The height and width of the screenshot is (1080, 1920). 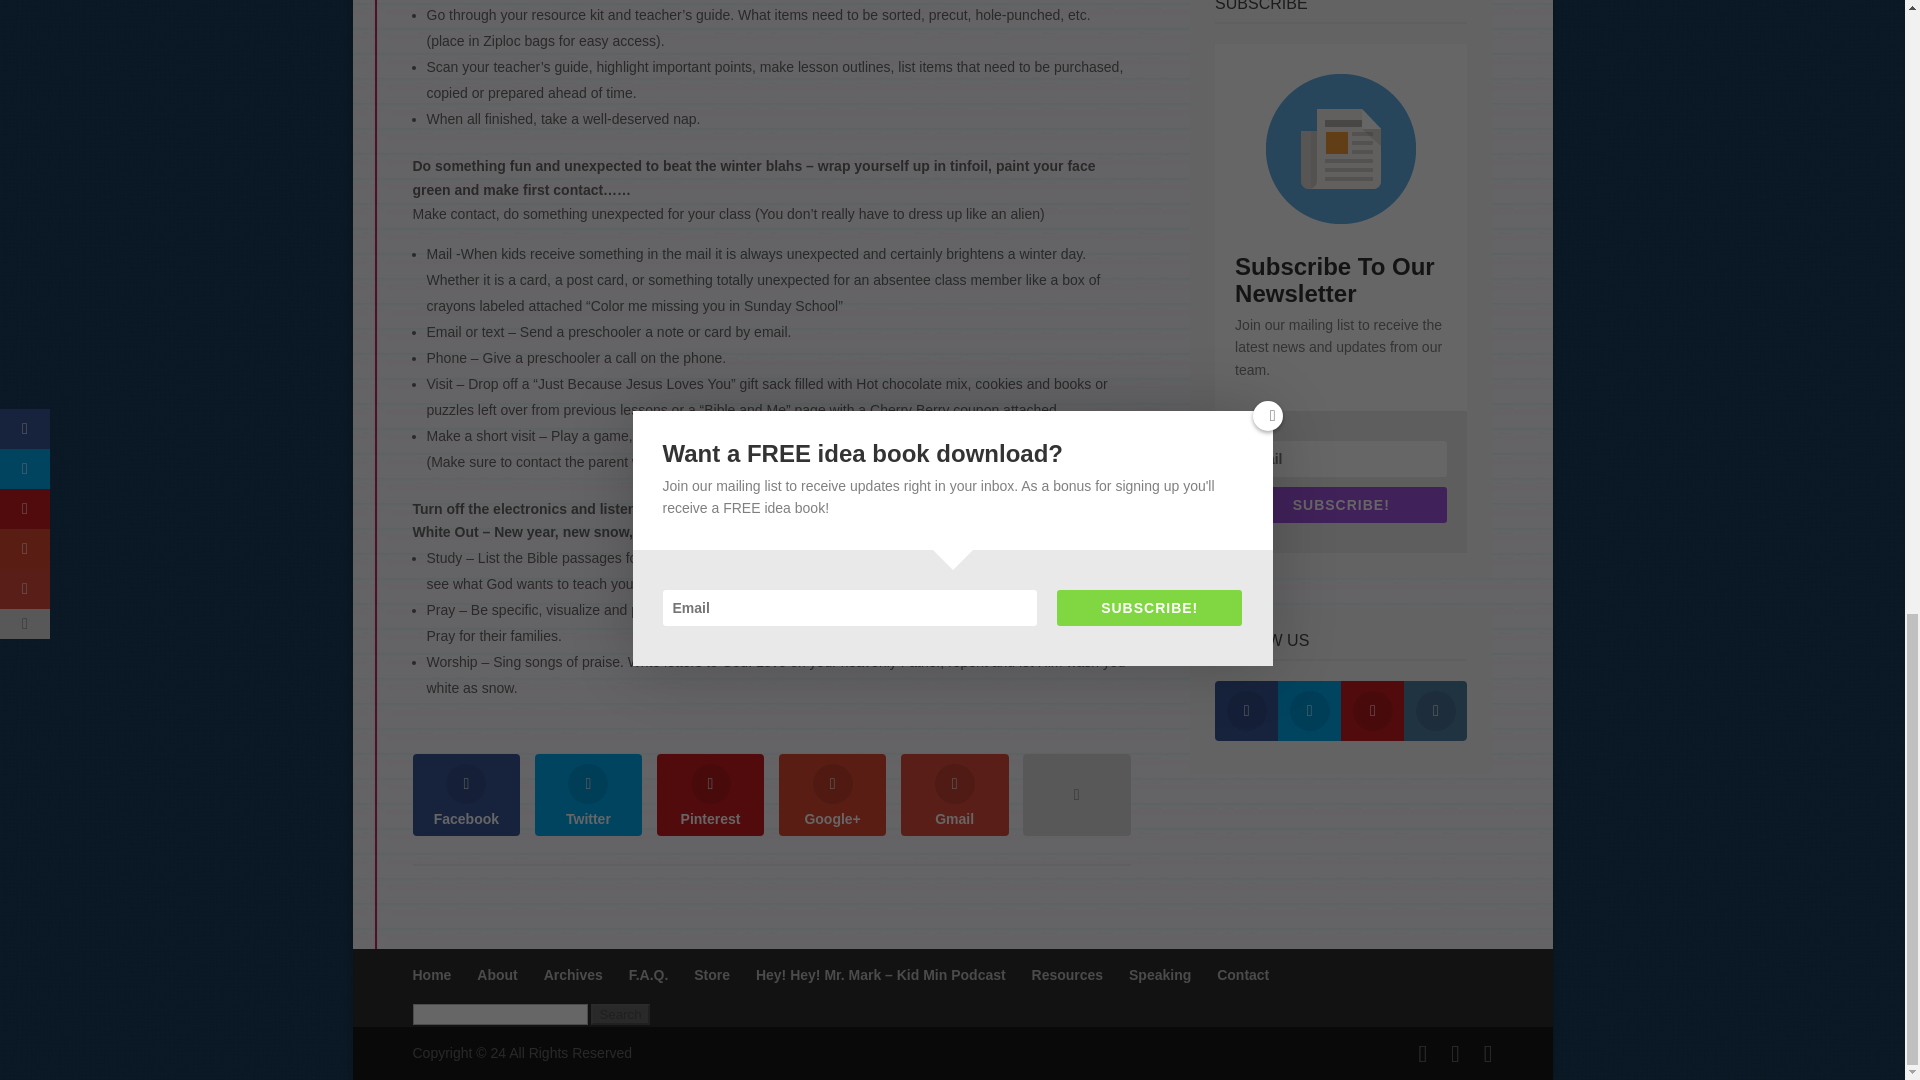 What do you see at coordinates (710, 794) in the screenshot?
I see `Pinterest` at bounding box center [710, 794].